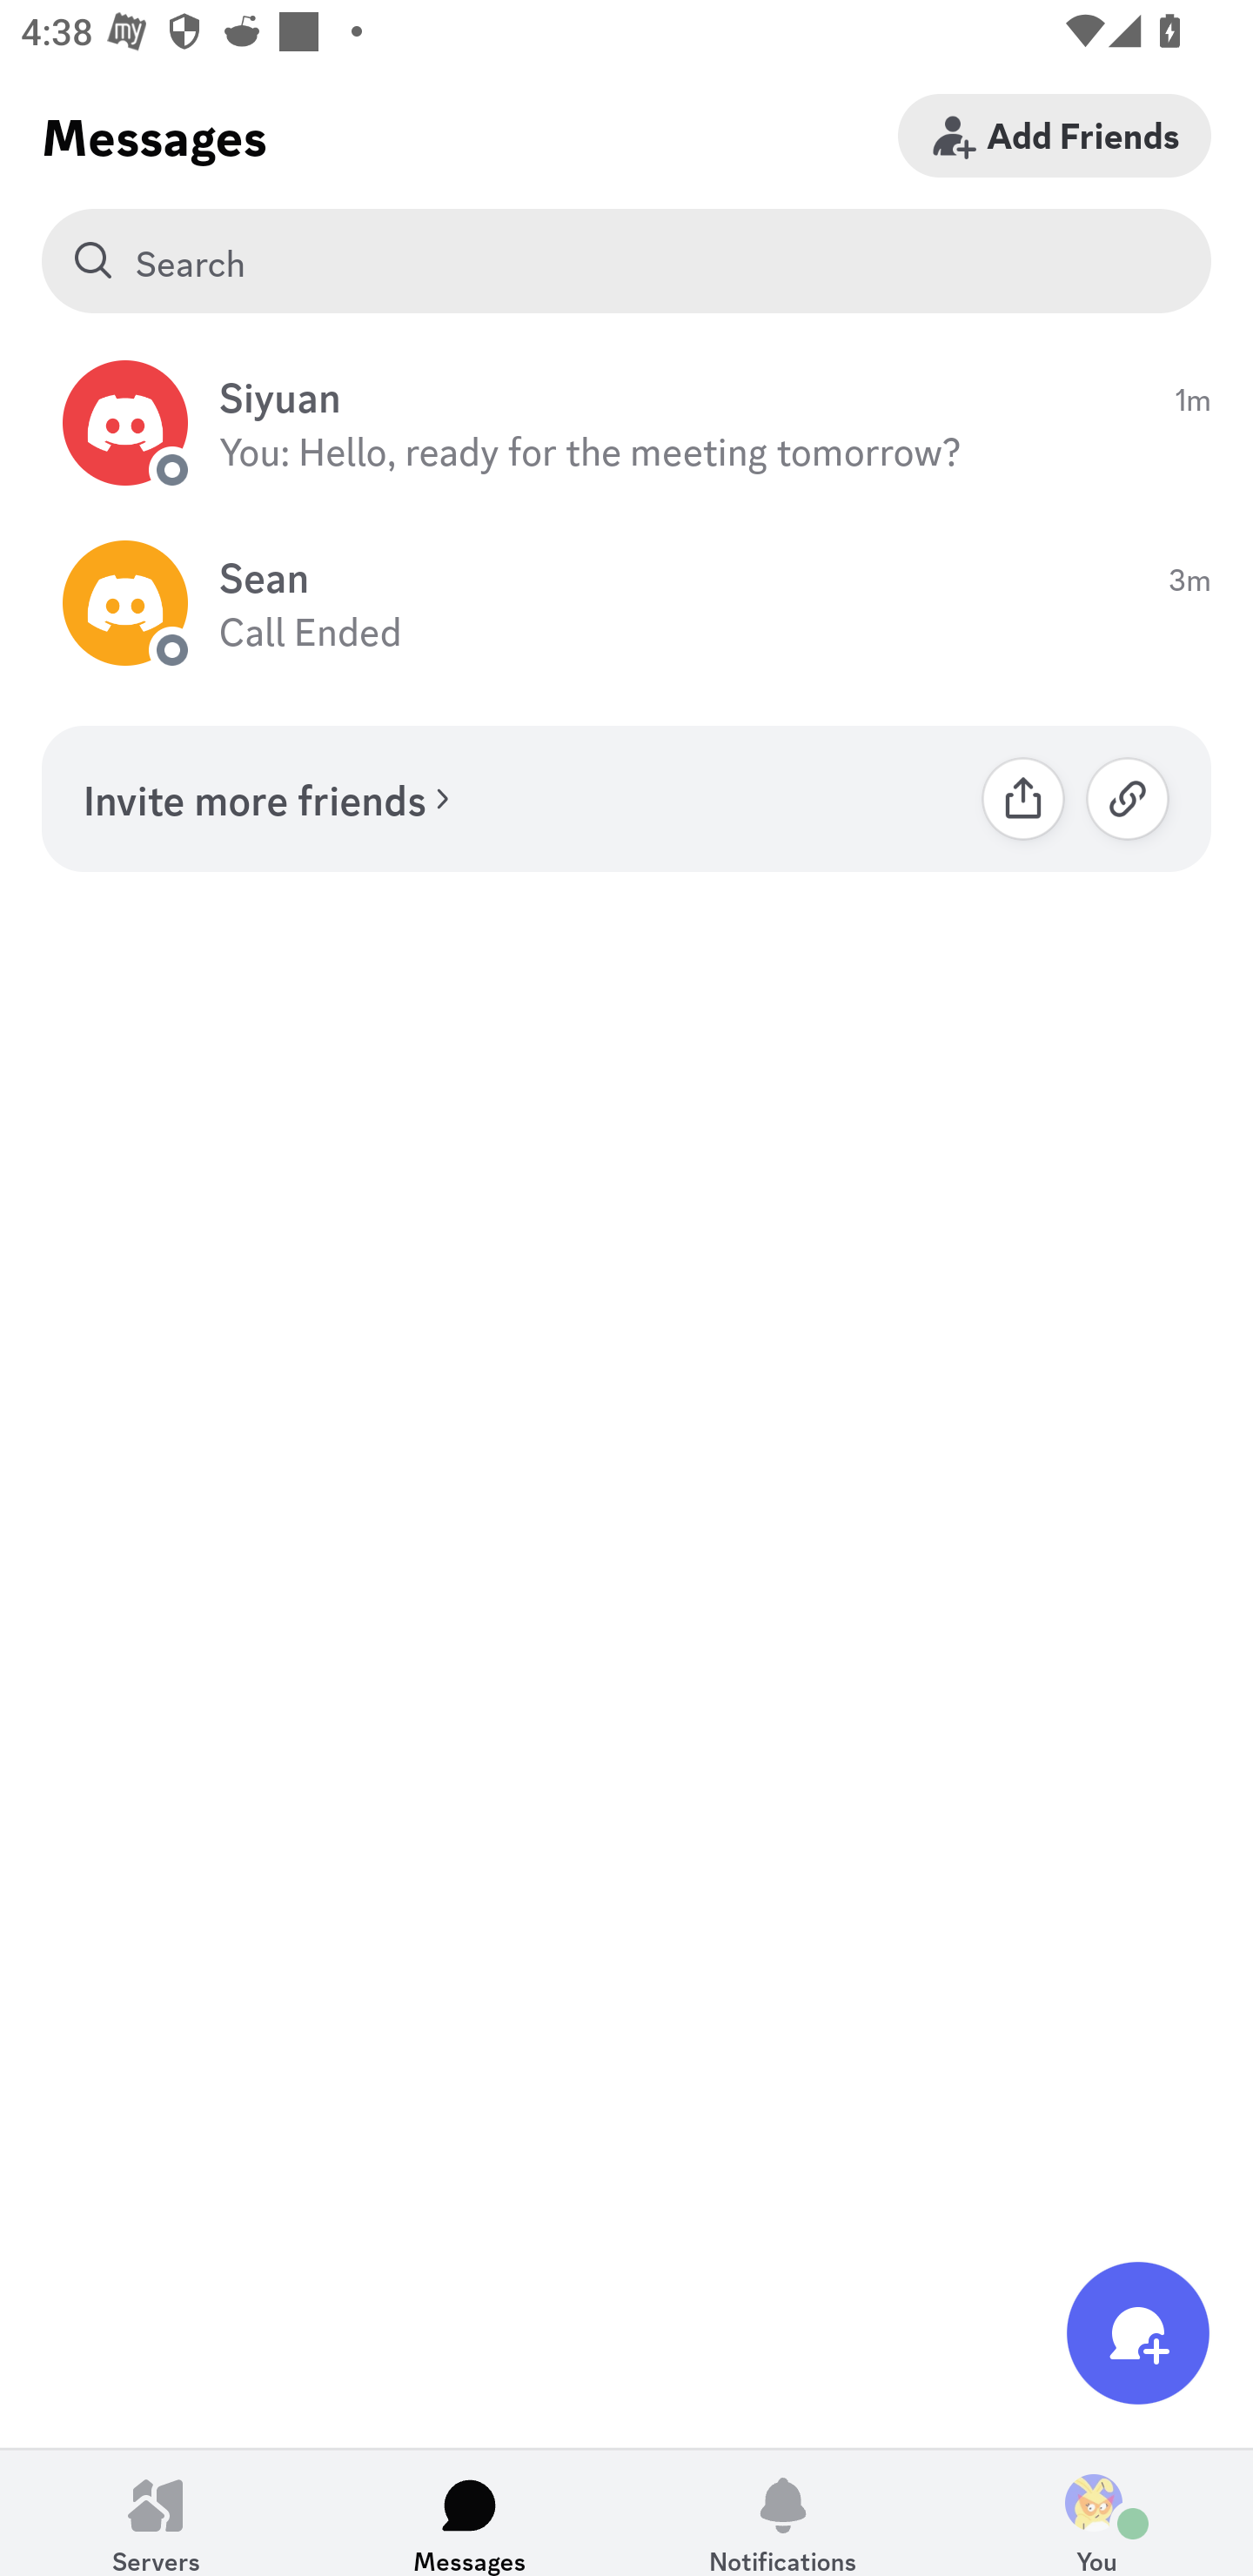 This screenshot has width=1253, height=2576. I want to click on Messages, so click(470, 2512).